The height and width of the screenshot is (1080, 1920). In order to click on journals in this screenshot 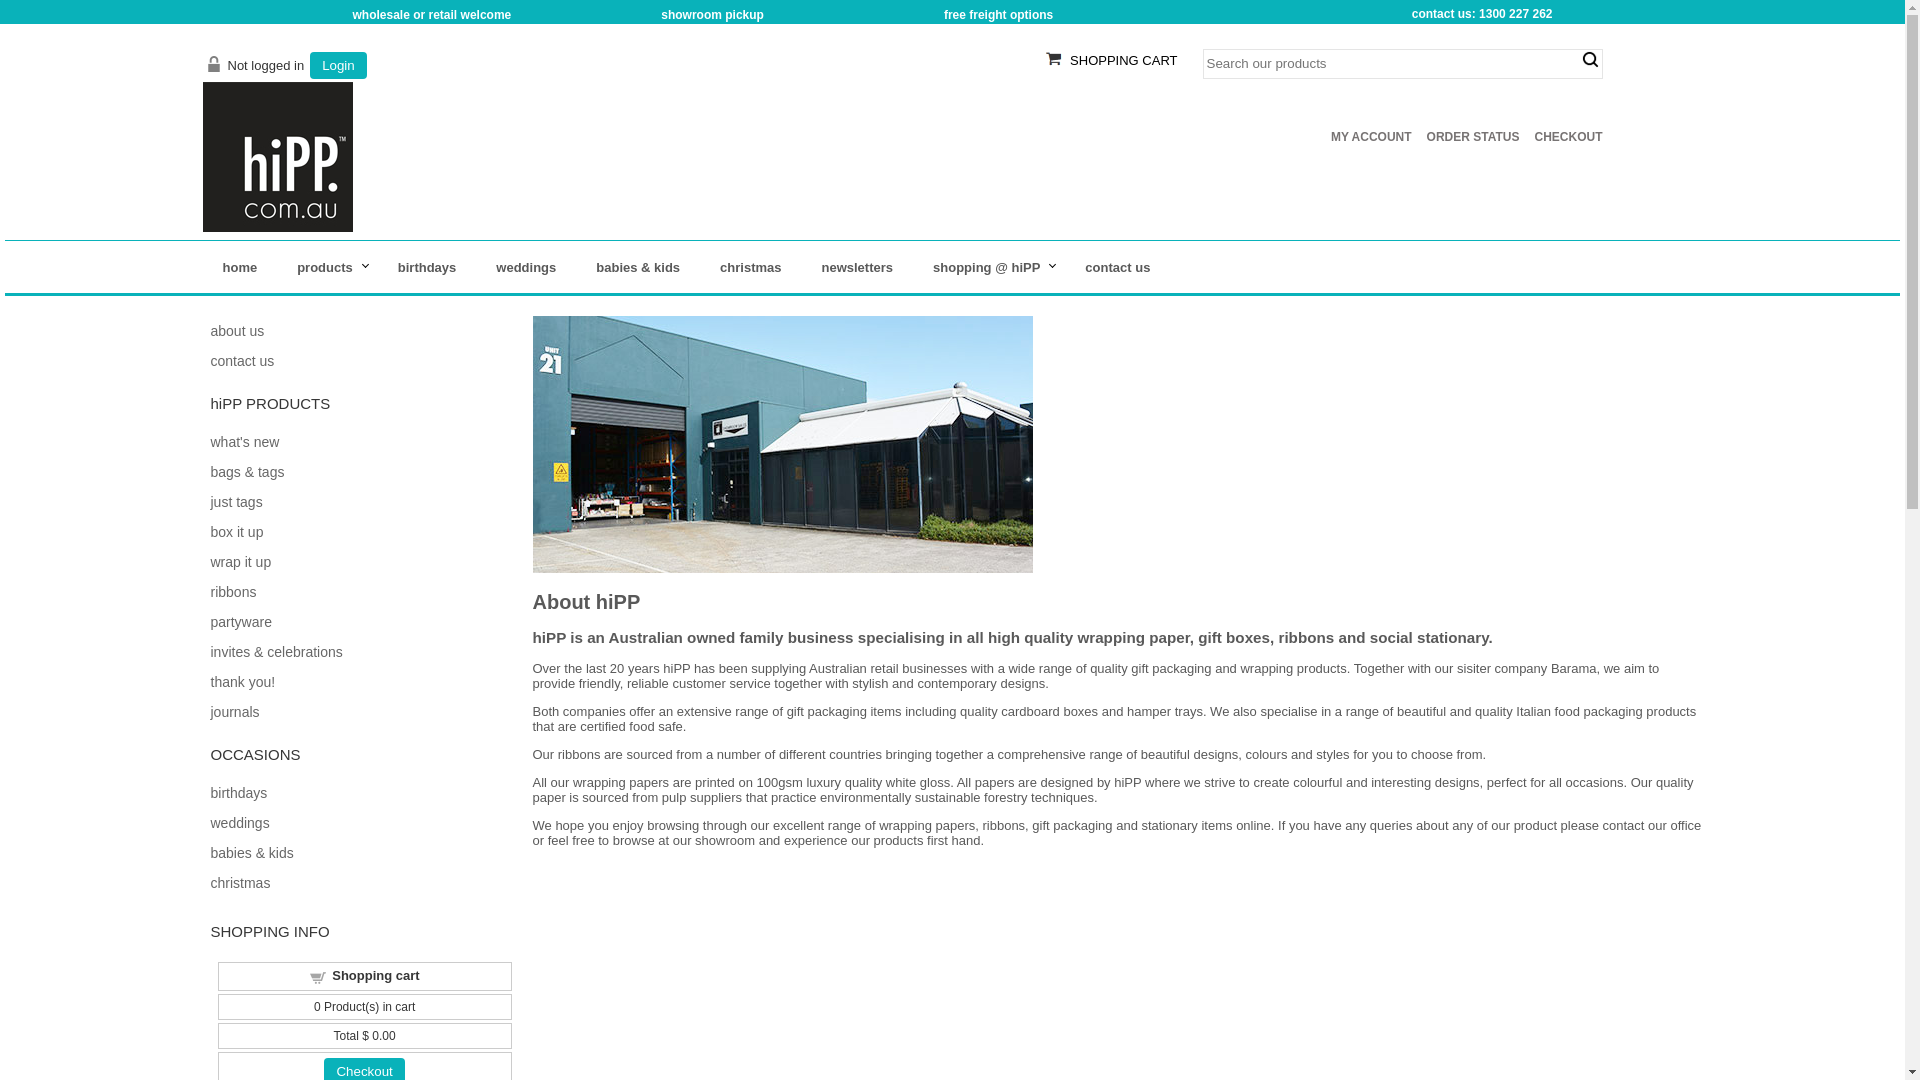, I will do `click(234, 712)`.